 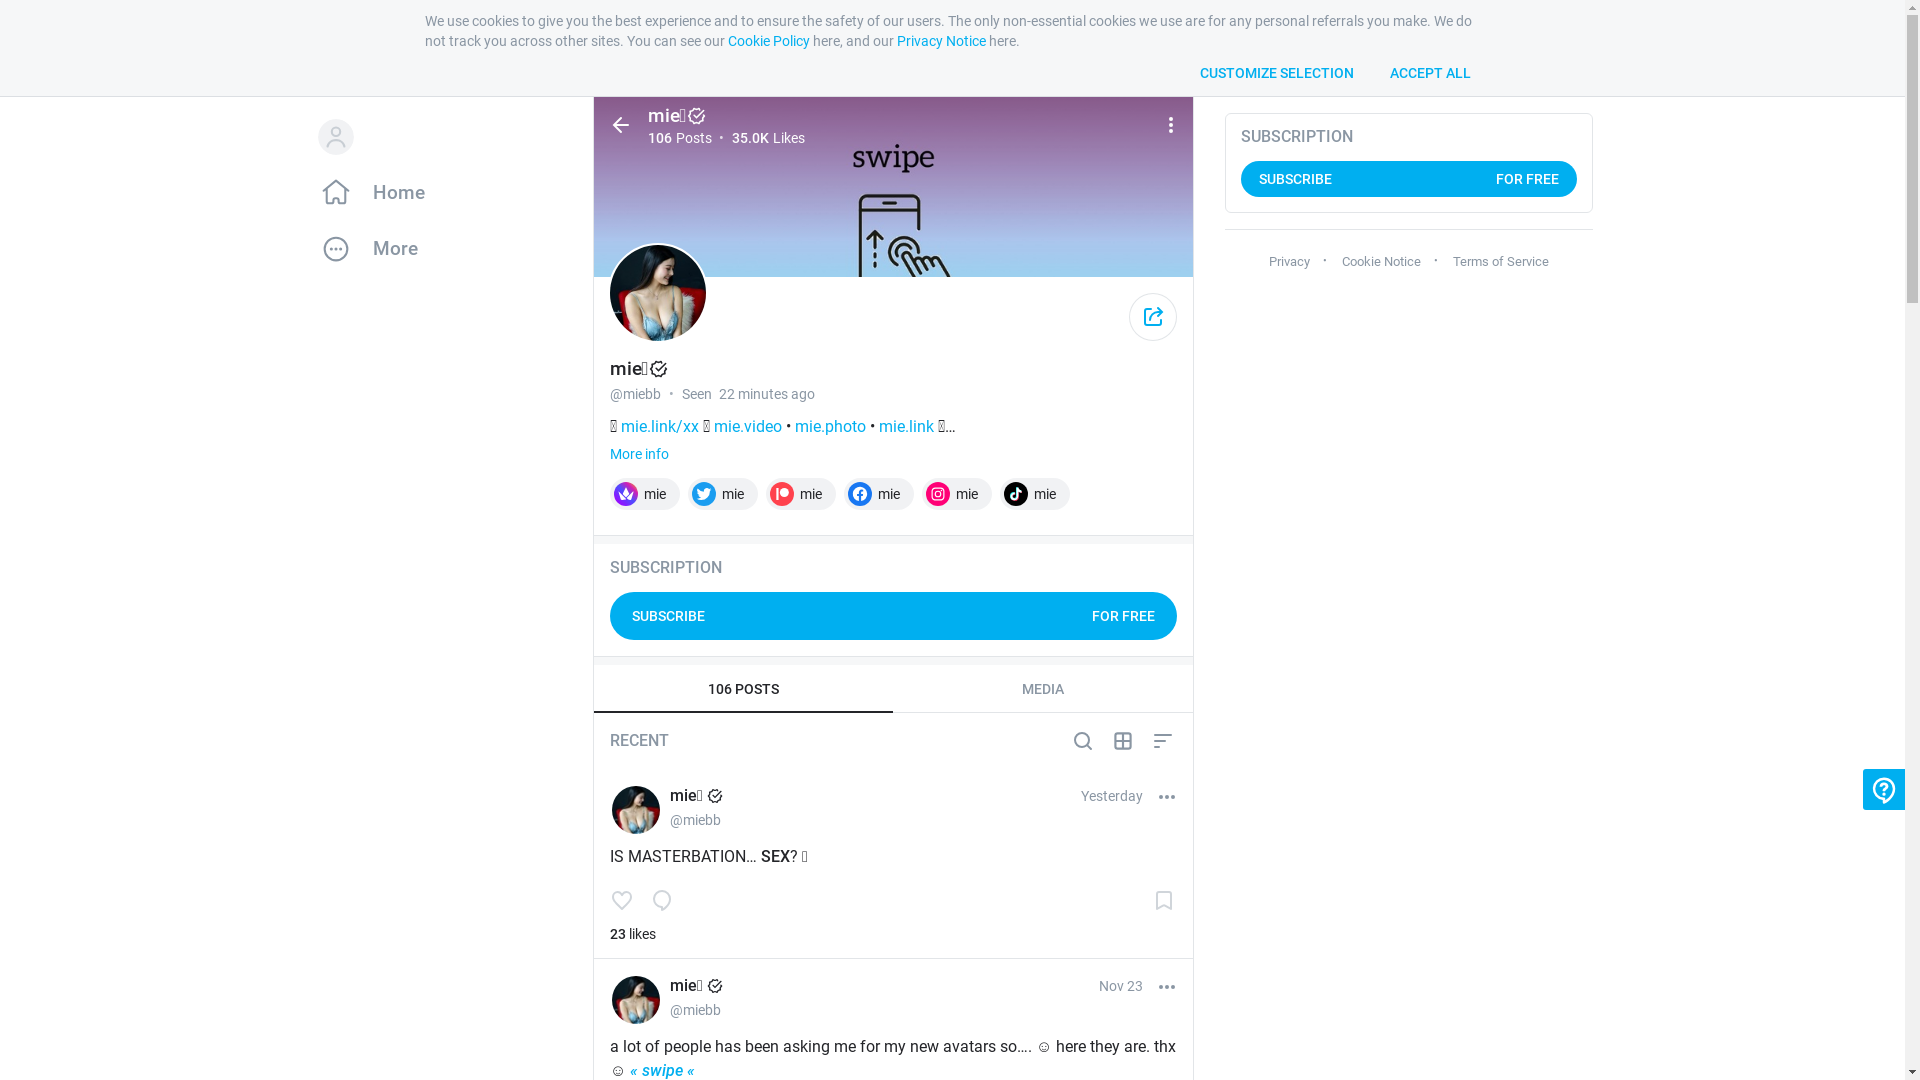 I want to click on MEDIA, so click(x=1043, y=689).